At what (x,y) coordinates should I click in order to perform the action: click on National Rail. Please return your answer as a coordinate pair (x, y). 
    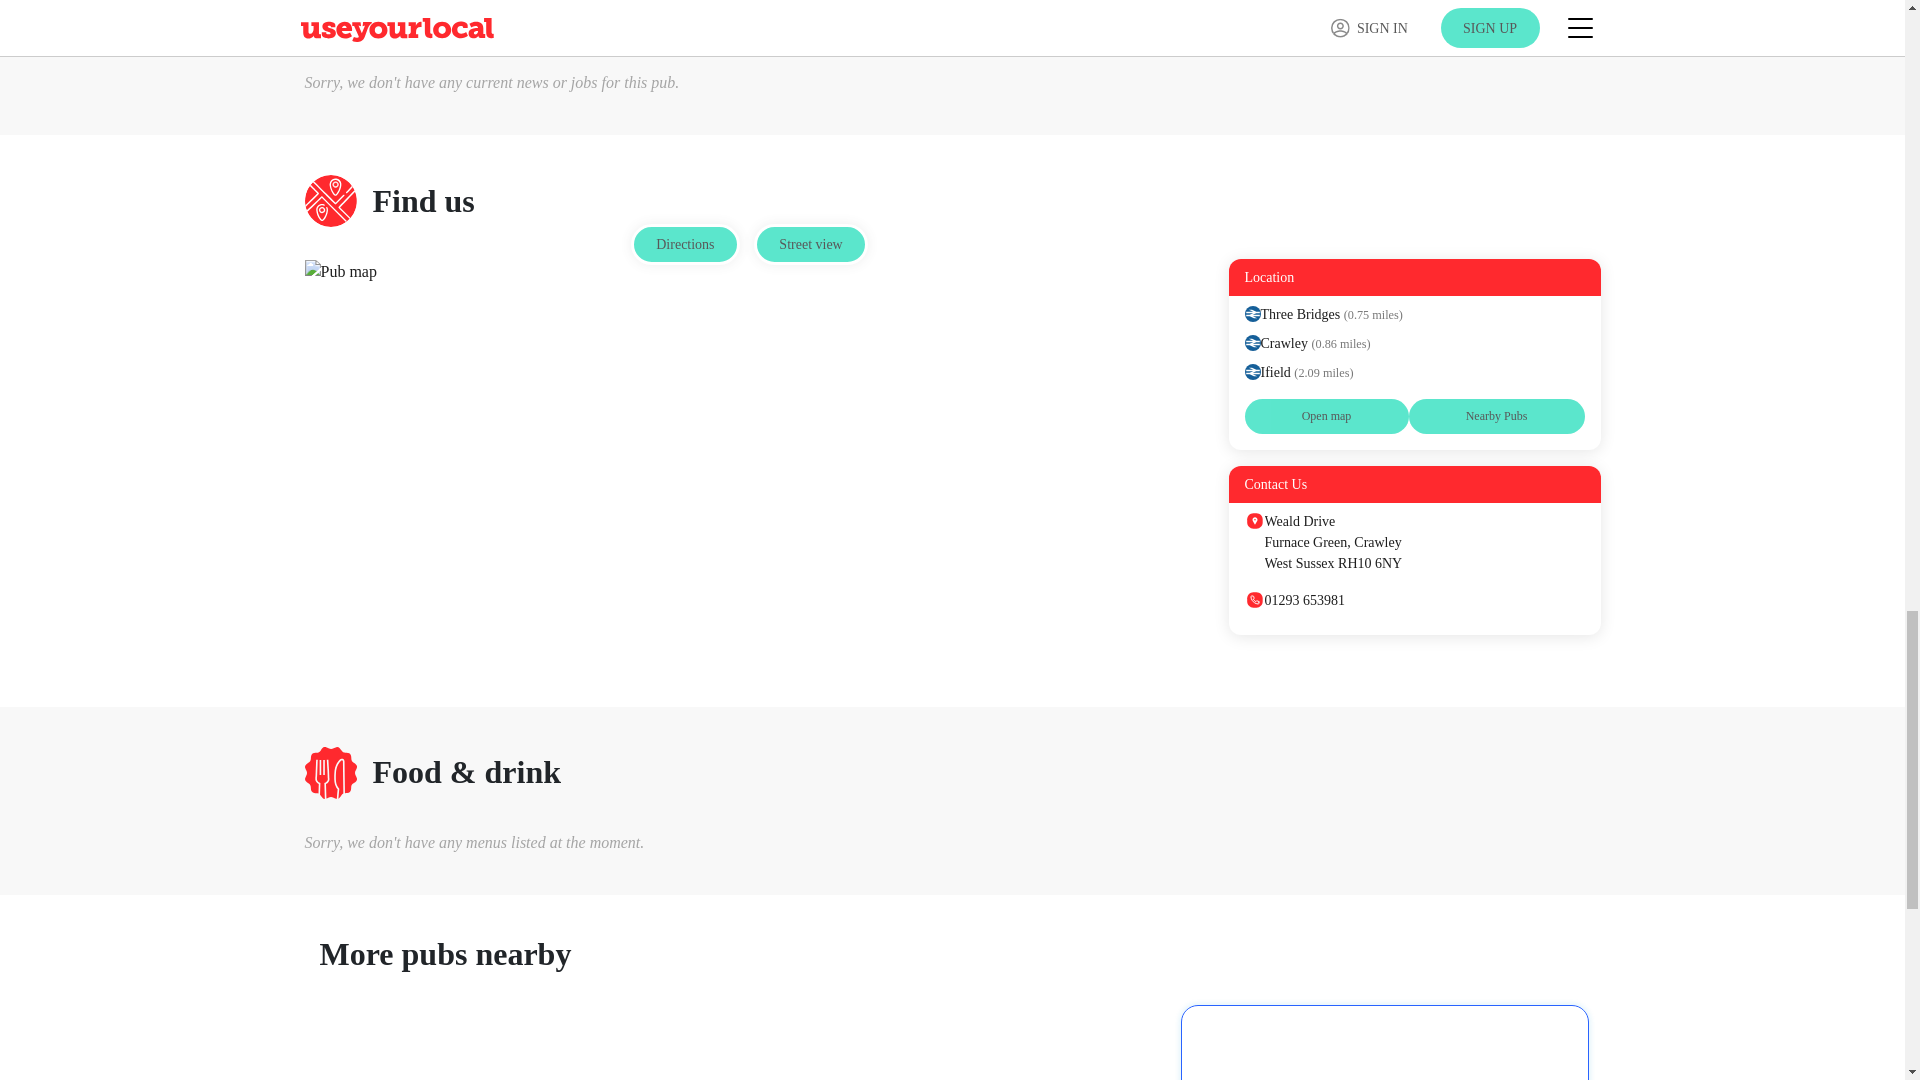
    Looking at the image, I should click on (1252, 313).